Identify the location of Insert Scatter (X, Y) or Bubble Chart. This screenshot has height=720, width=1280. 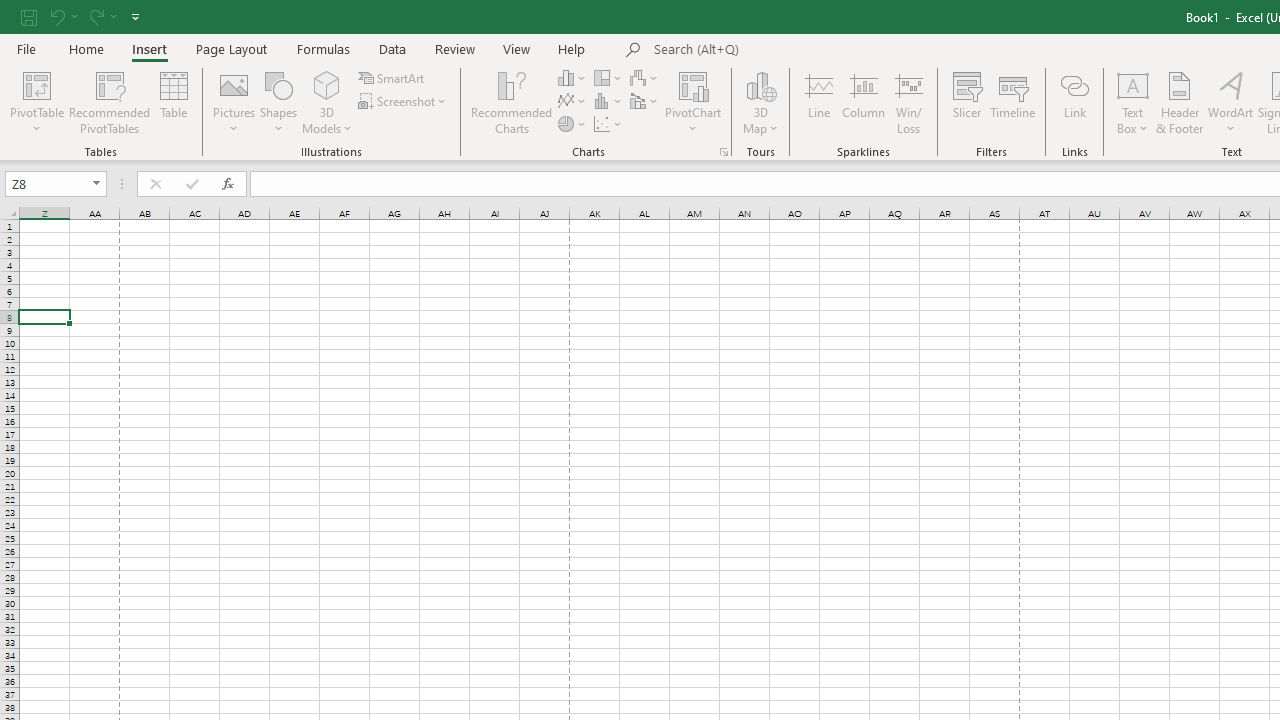
(609, 124).